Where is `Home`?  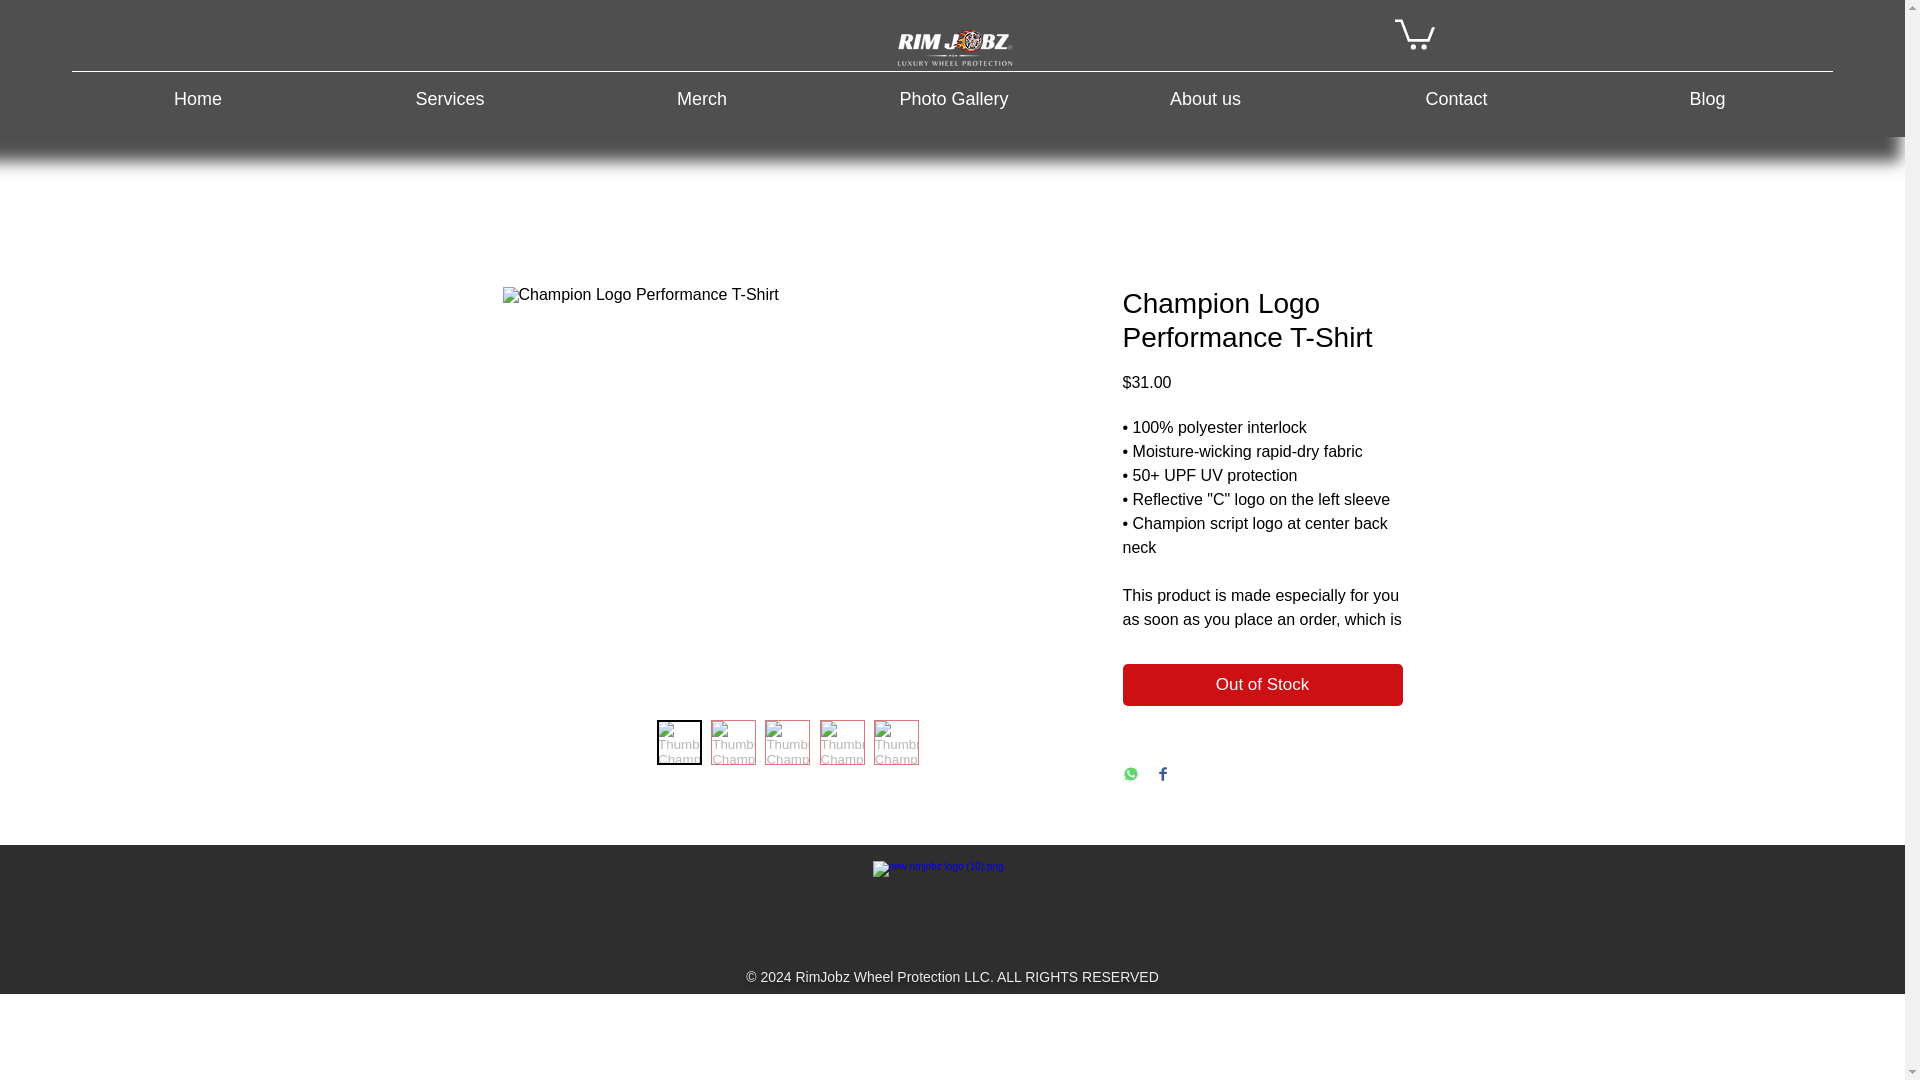
Home is located at coordinates (198, 90).